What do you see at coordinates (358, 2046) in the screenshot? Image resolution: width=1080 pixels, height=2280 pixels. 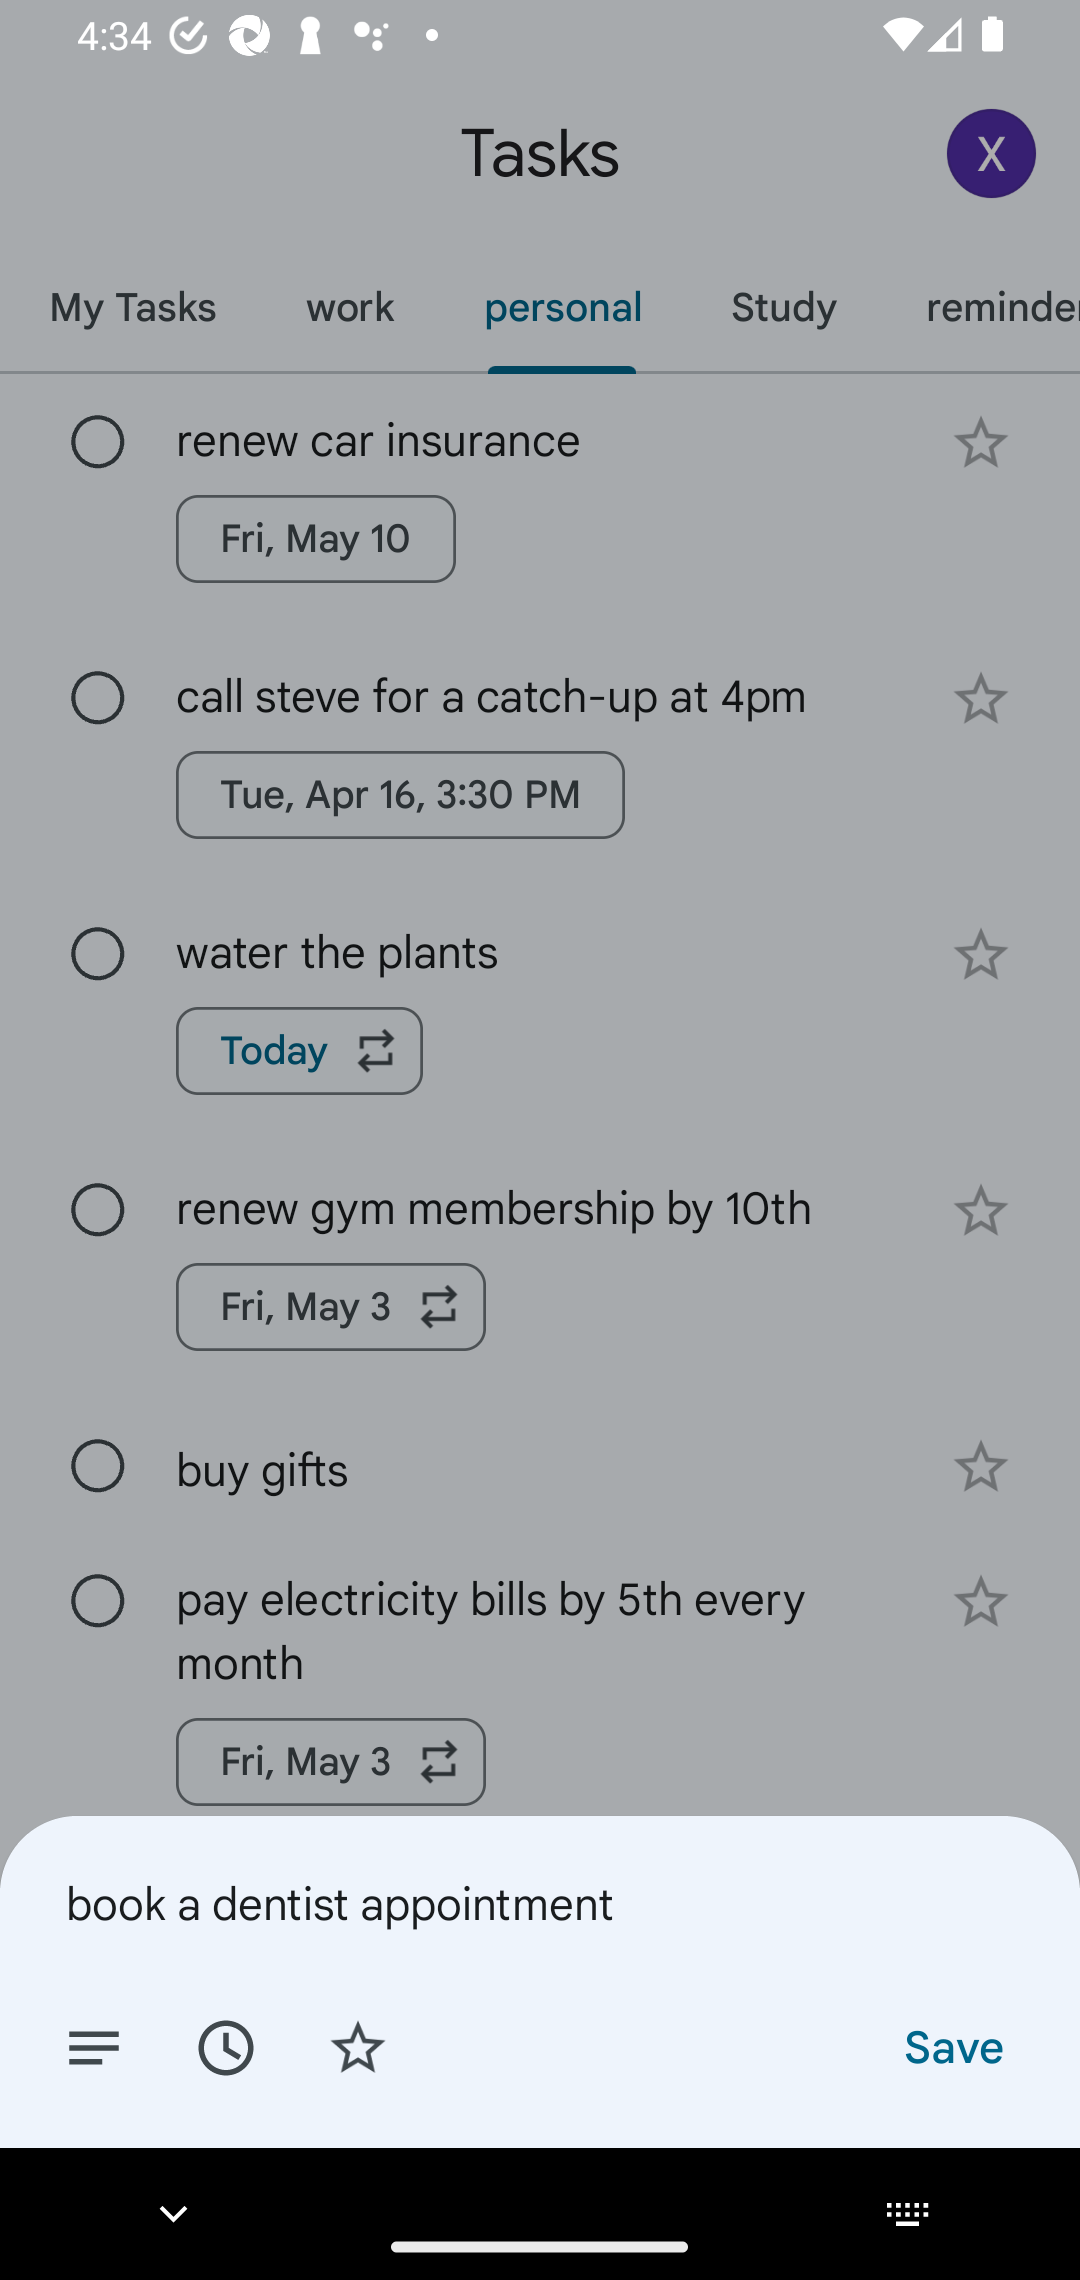 I see `Add star` at bounding box center [358, 2046].